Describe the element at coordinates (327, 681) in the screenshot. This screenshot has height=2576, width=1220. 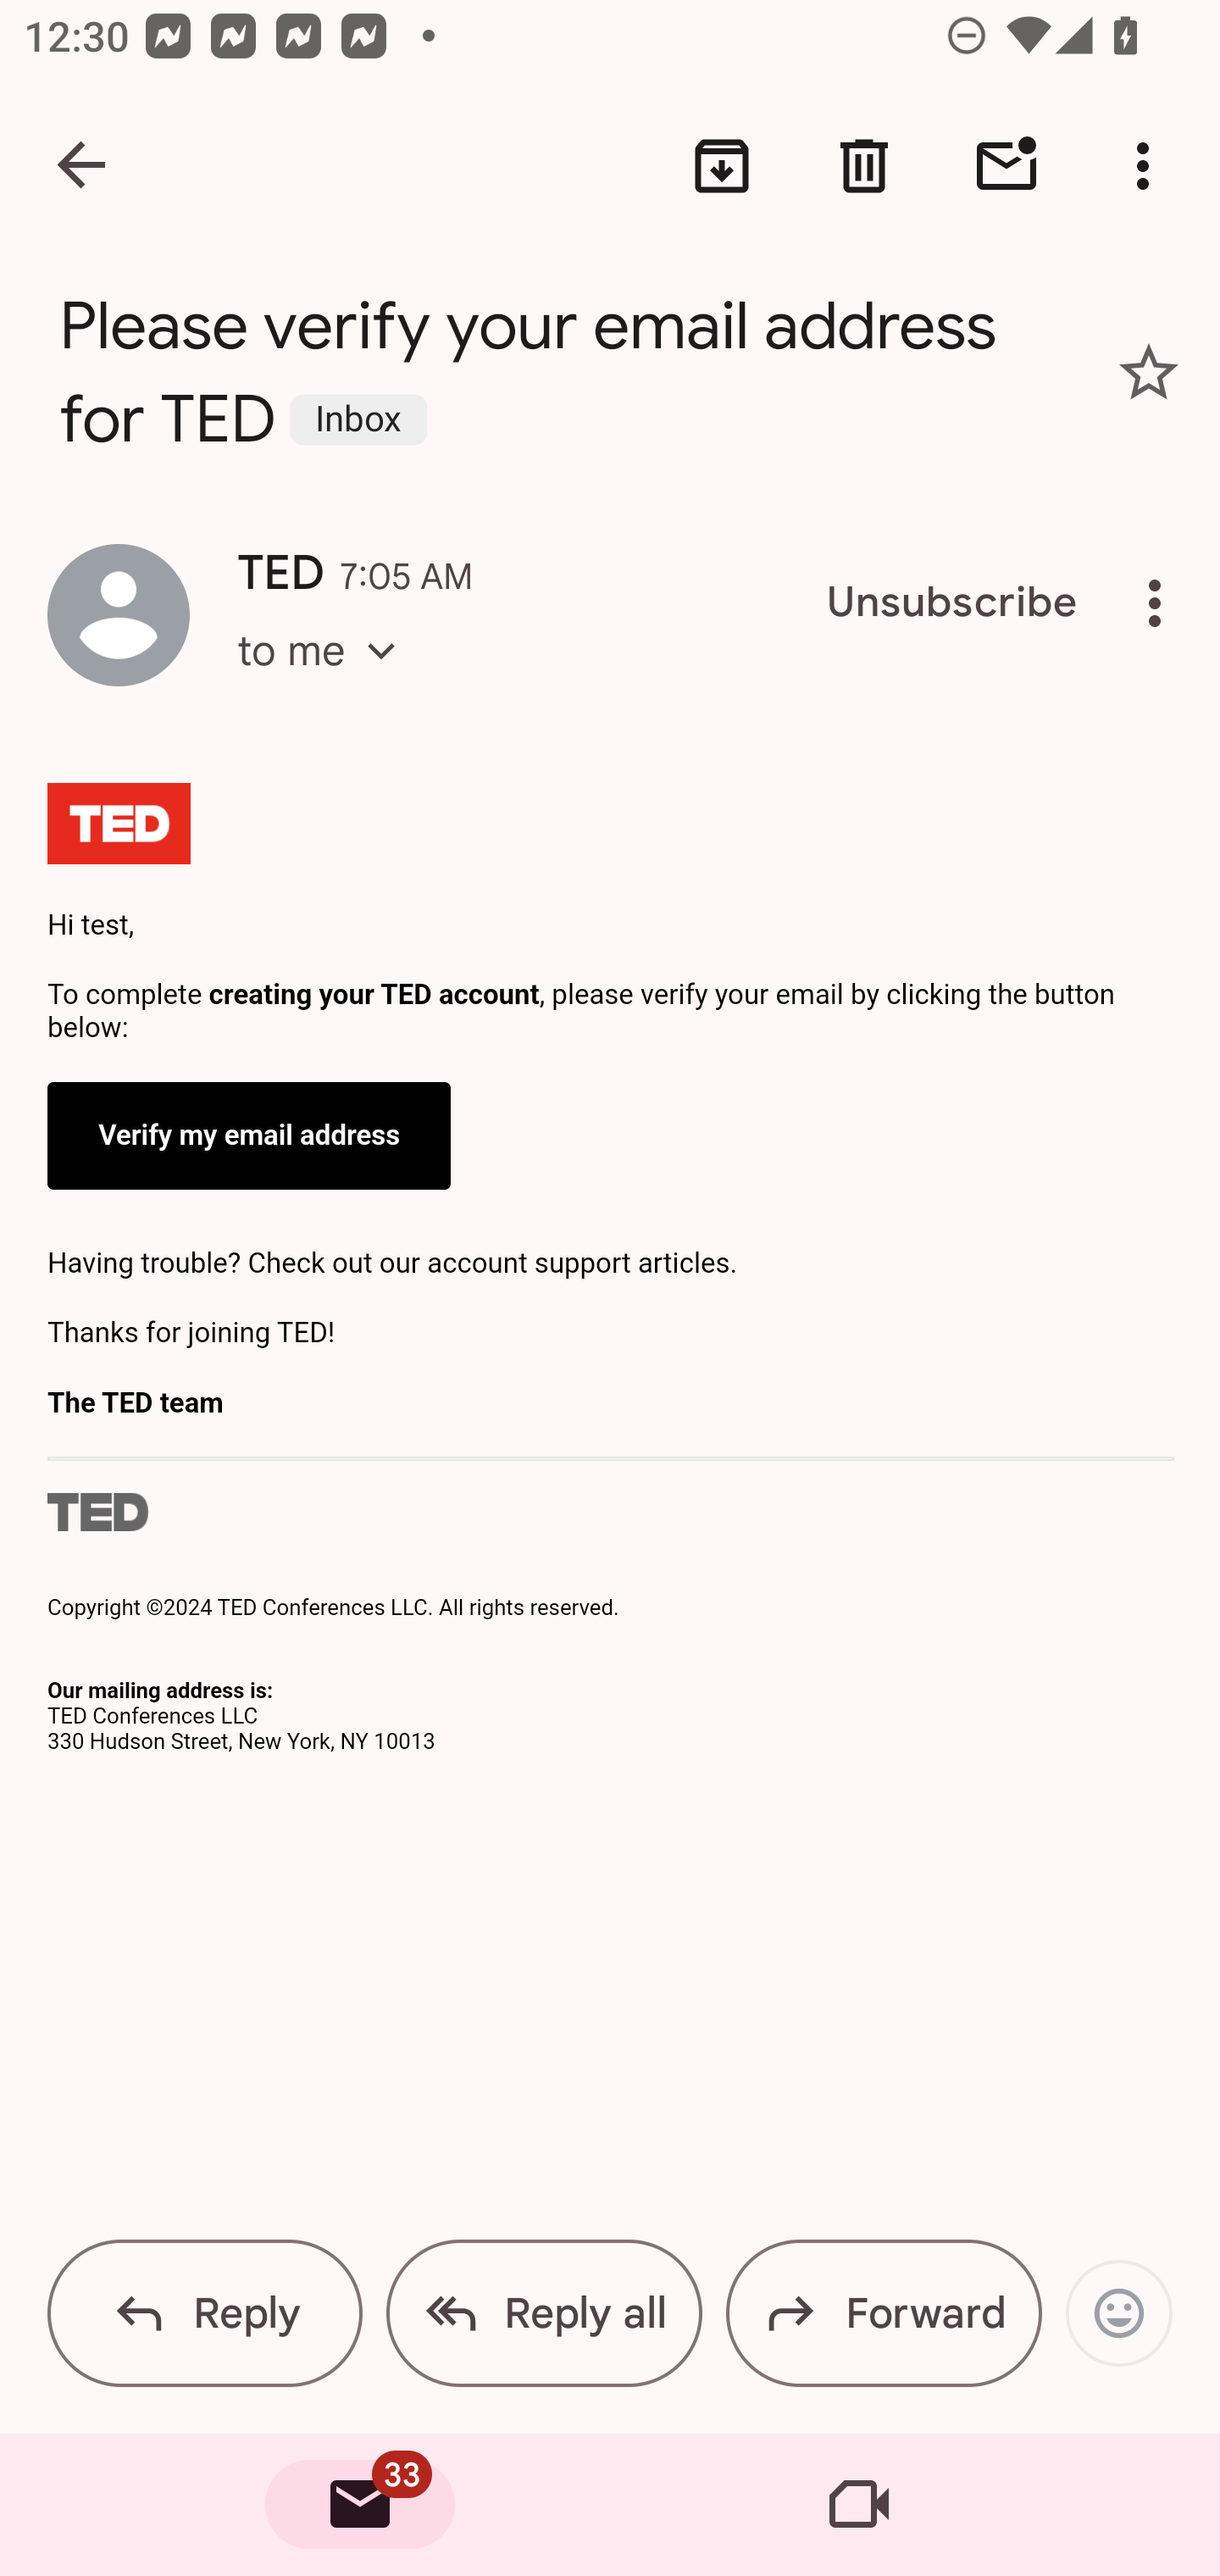
I see `to me` at that location.